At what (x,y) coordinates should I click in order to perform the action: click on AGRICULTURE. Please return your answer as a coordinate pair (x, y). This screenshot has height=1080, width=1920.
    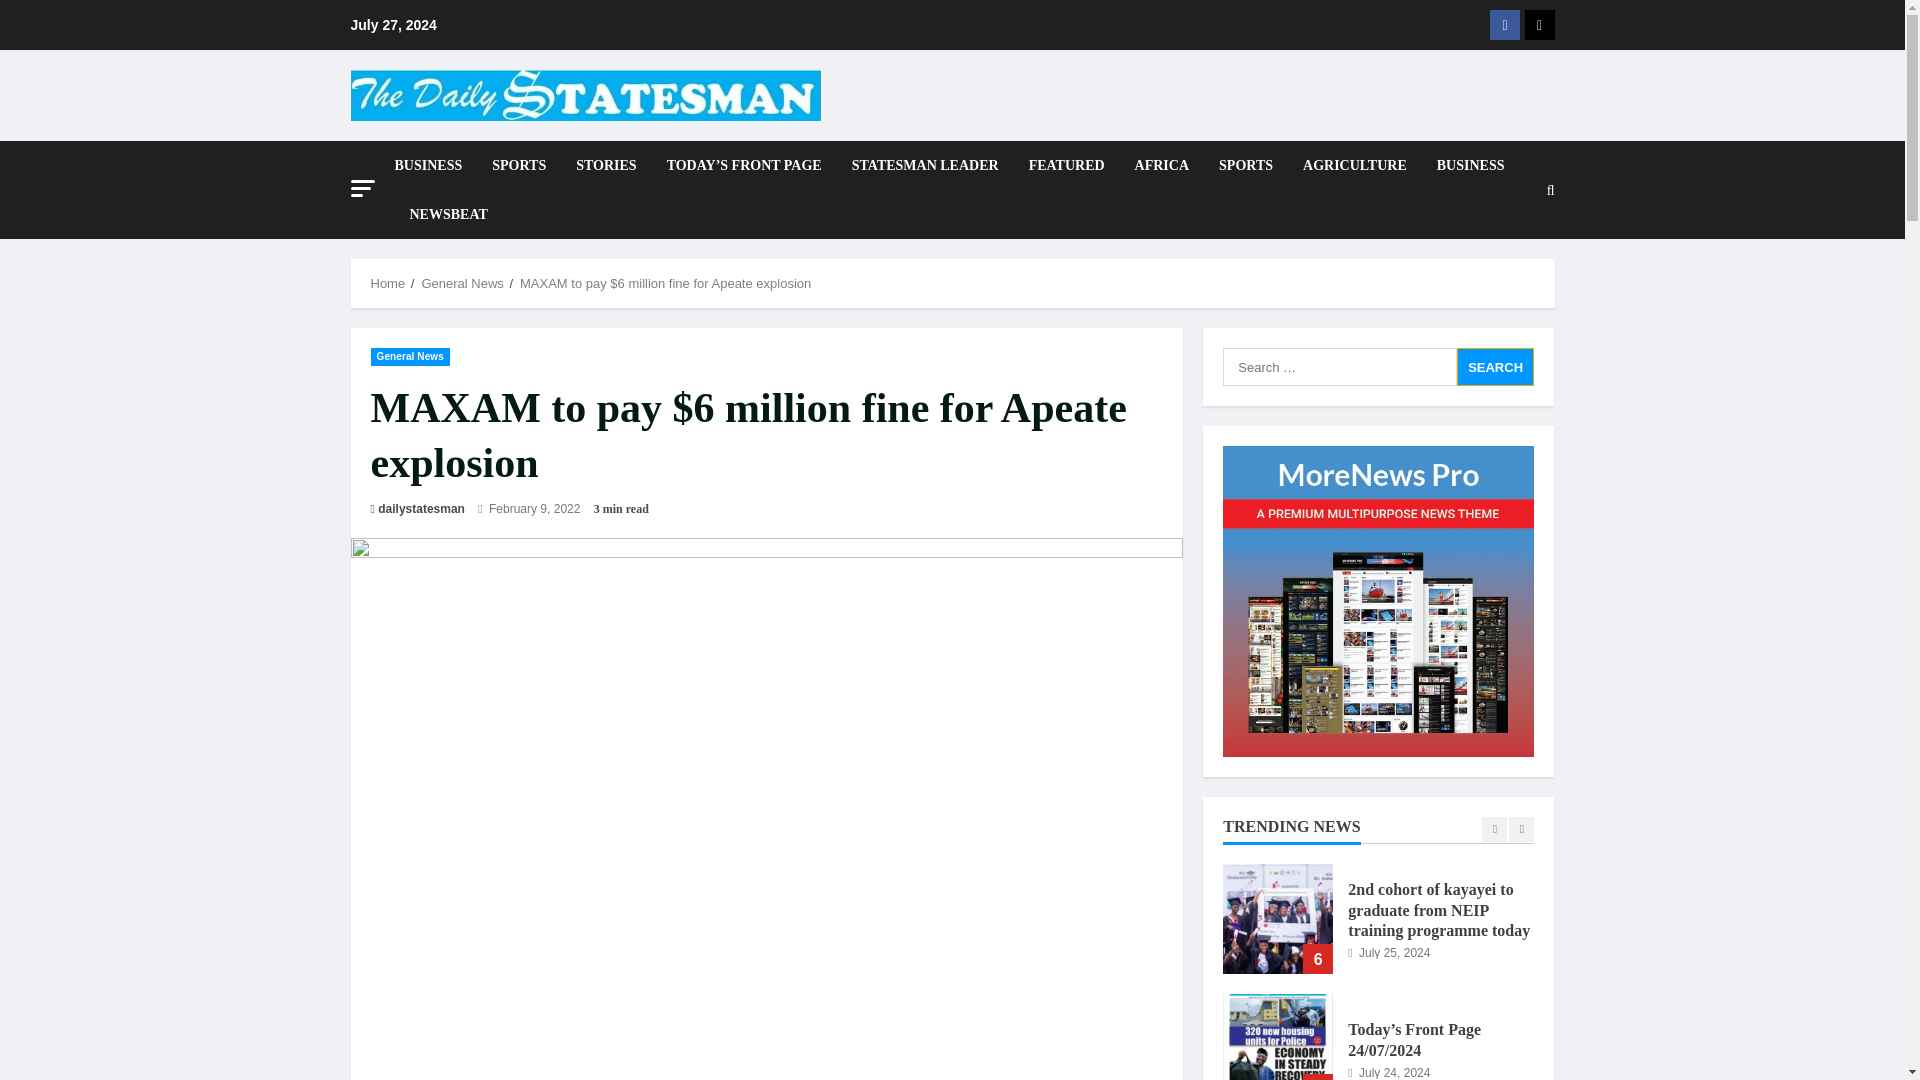
    Looking at the image, I should click on (1355, 166).